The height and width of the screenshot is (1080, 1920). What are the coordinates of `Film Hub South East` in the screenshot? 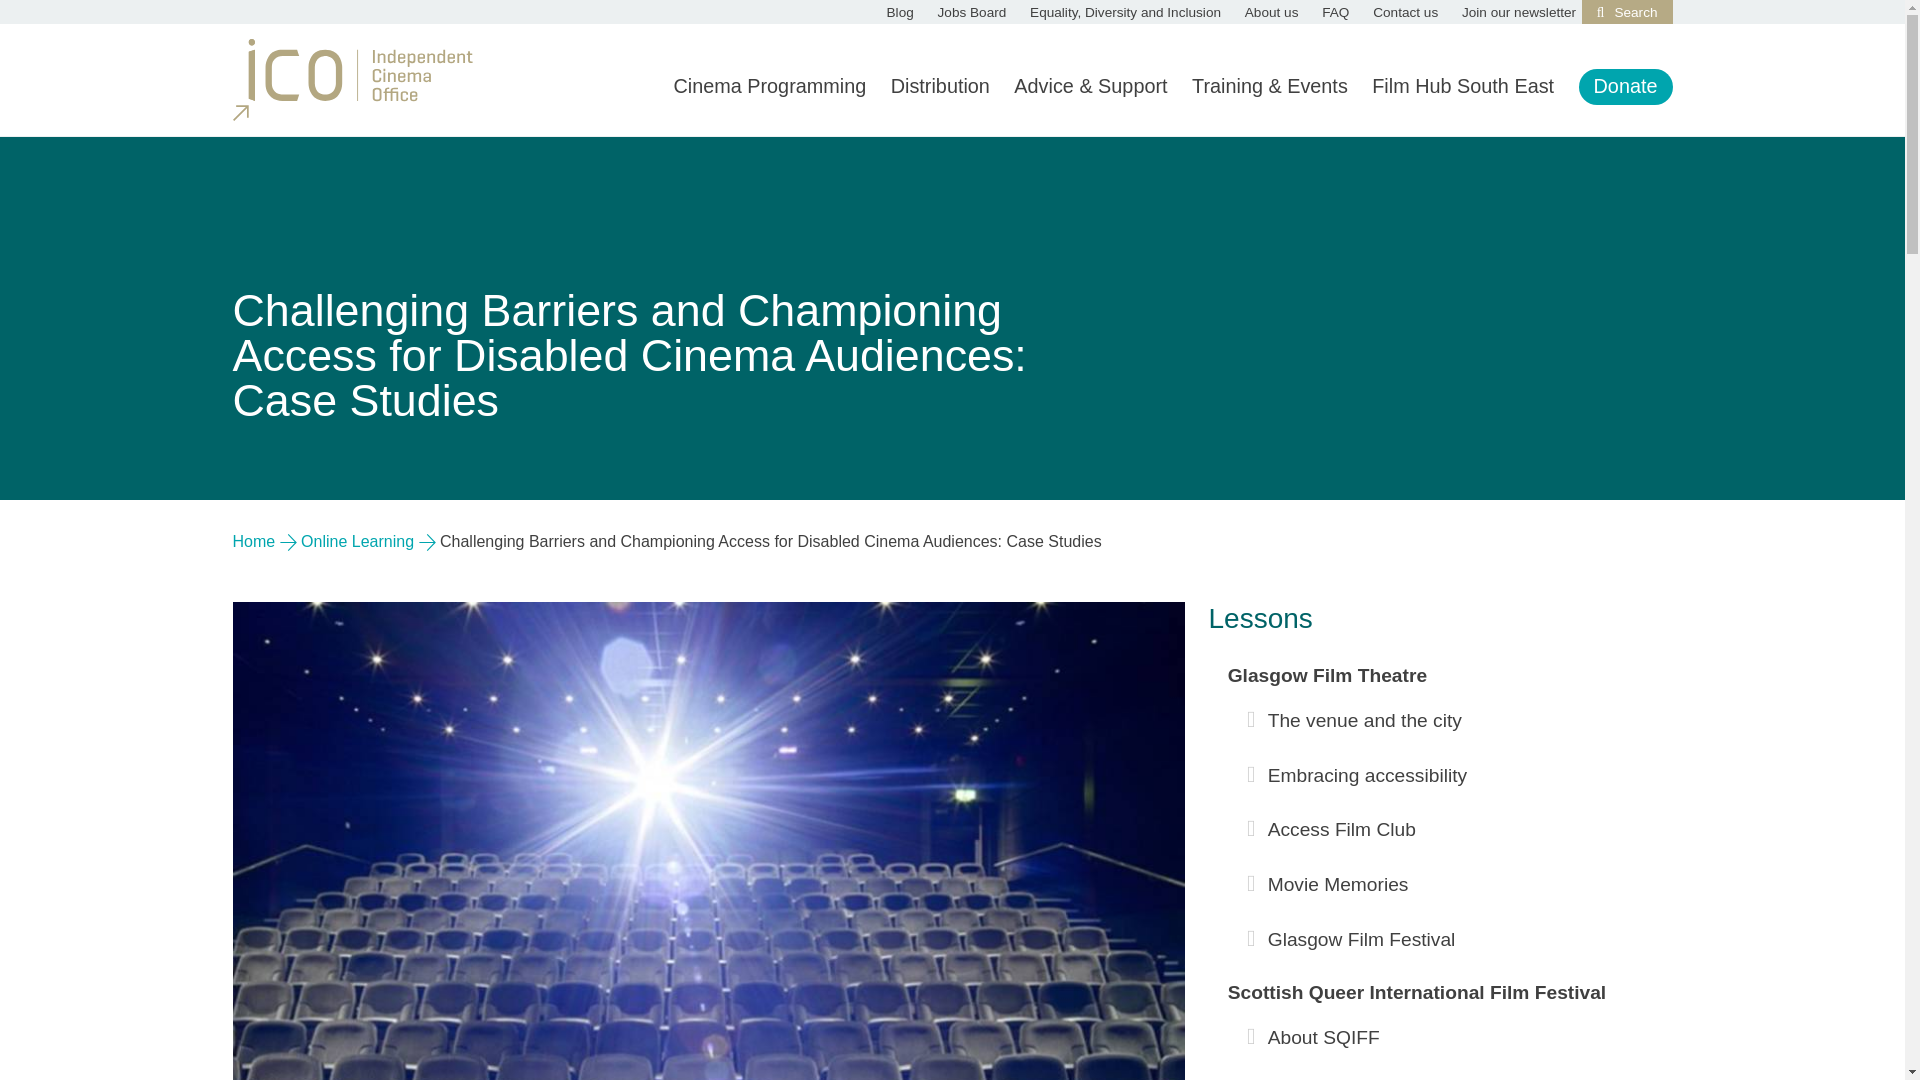 It's located at (1462, 86).